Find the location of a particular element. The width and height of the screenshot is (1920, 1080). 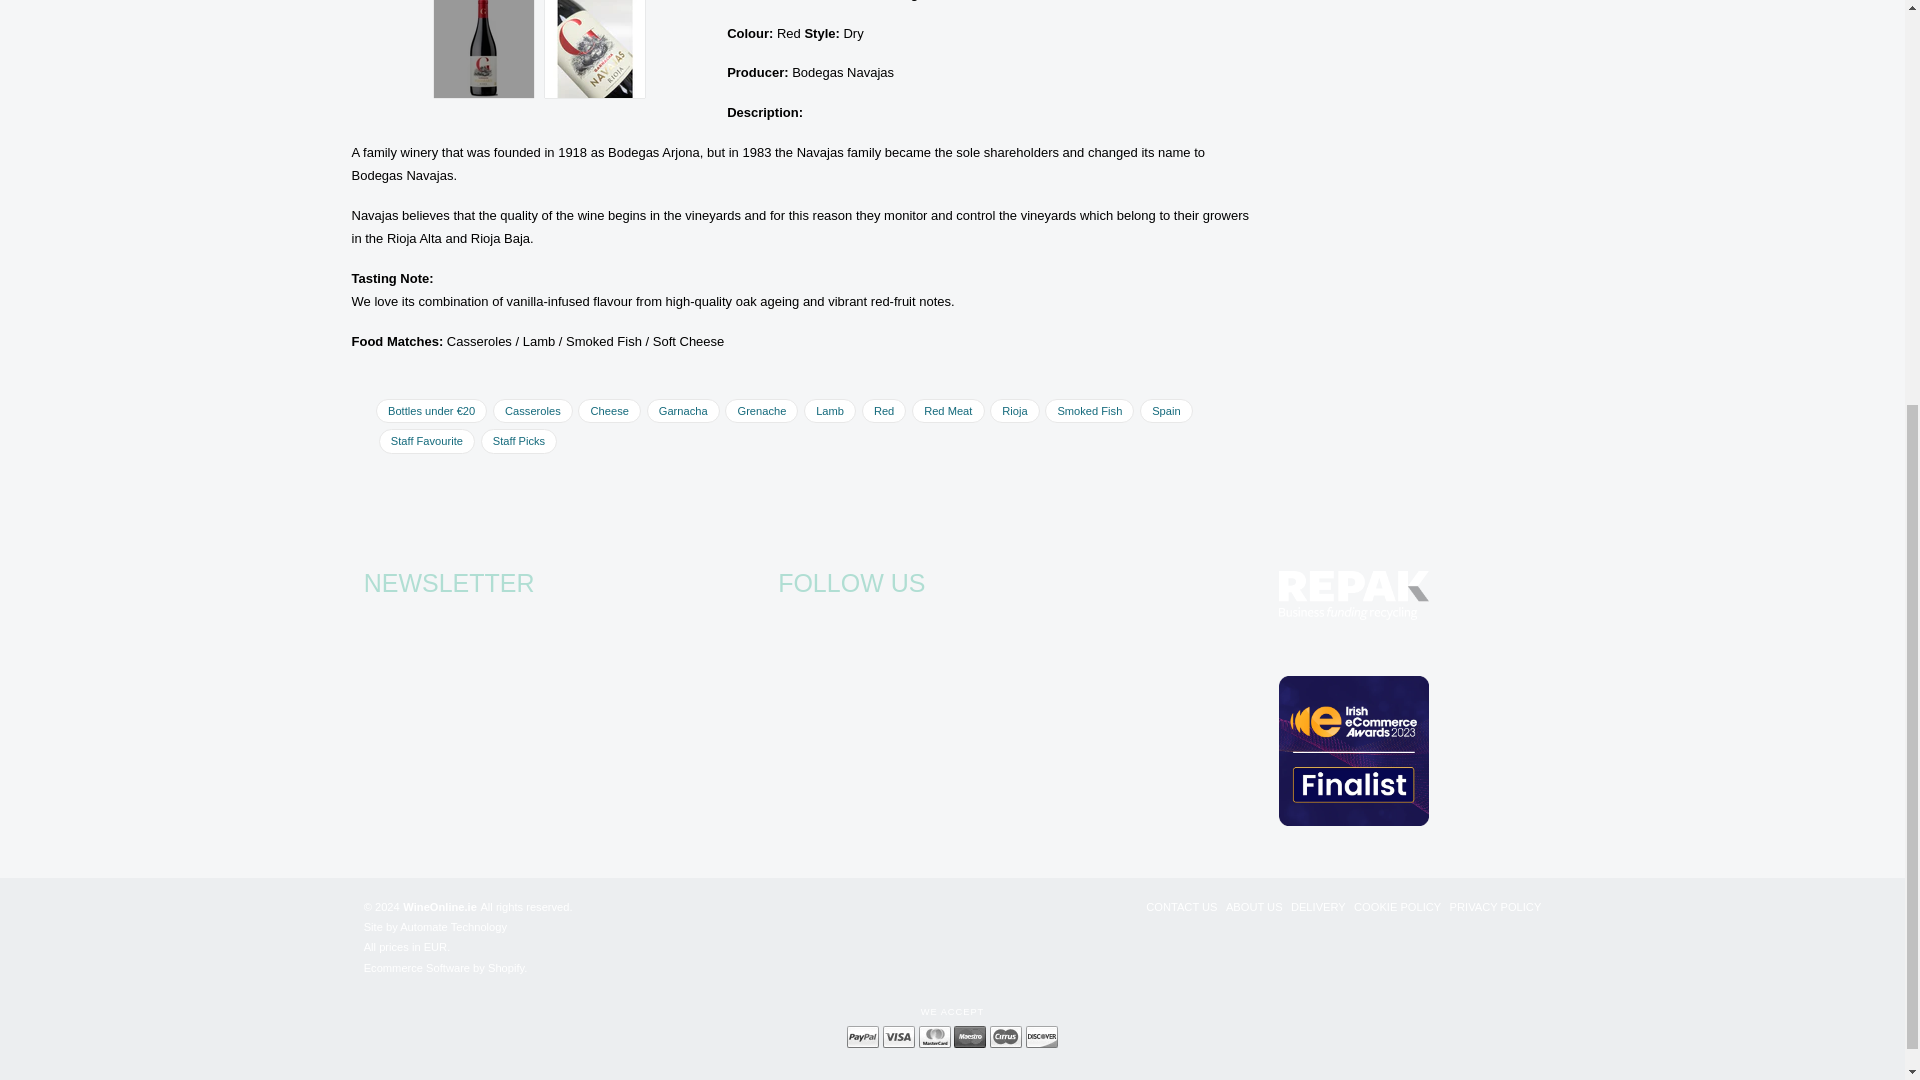

Discover is located at coordinates (1041, 1038).